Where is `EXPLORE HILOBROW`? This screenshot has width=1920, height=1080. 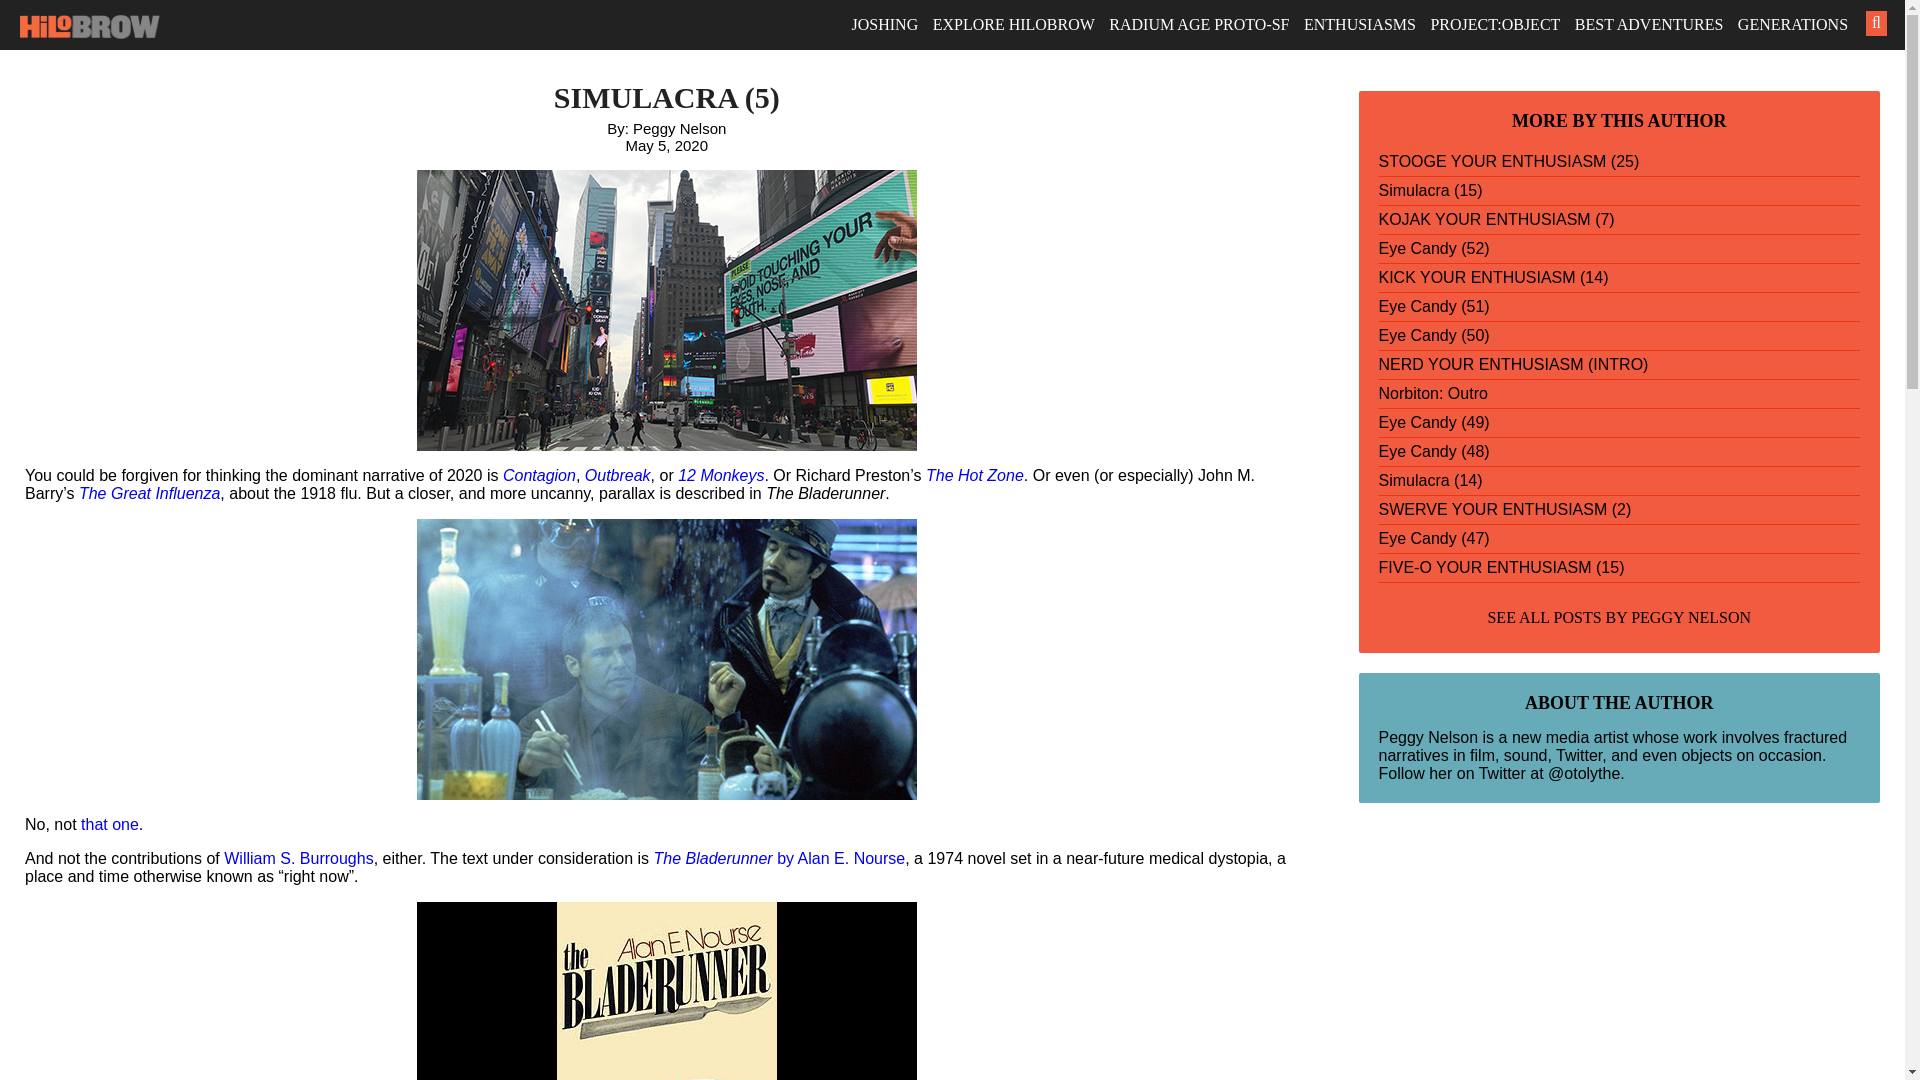
EXPLORE HILOBROW is located at coordinates (1014, 24).